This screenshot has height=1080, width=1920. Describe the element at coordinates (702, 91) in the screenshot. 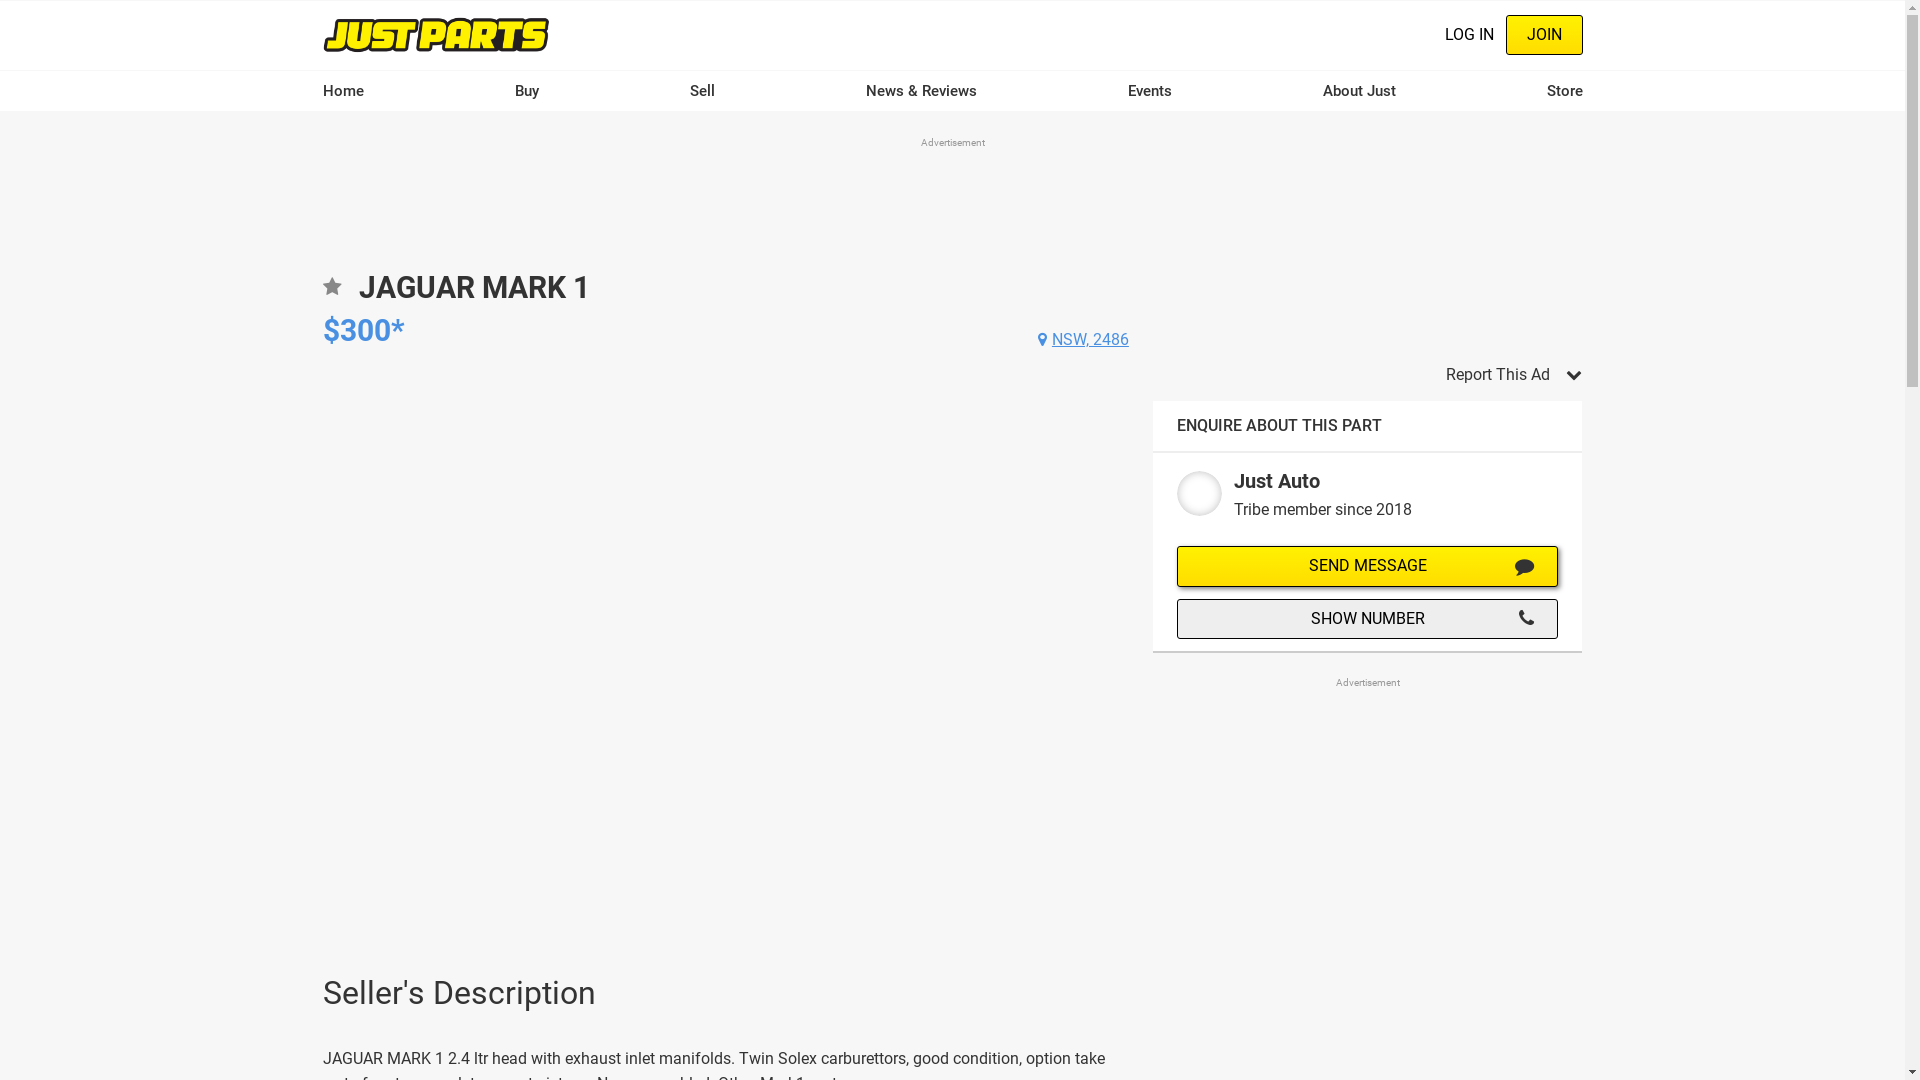

I see `Sell` at that location.